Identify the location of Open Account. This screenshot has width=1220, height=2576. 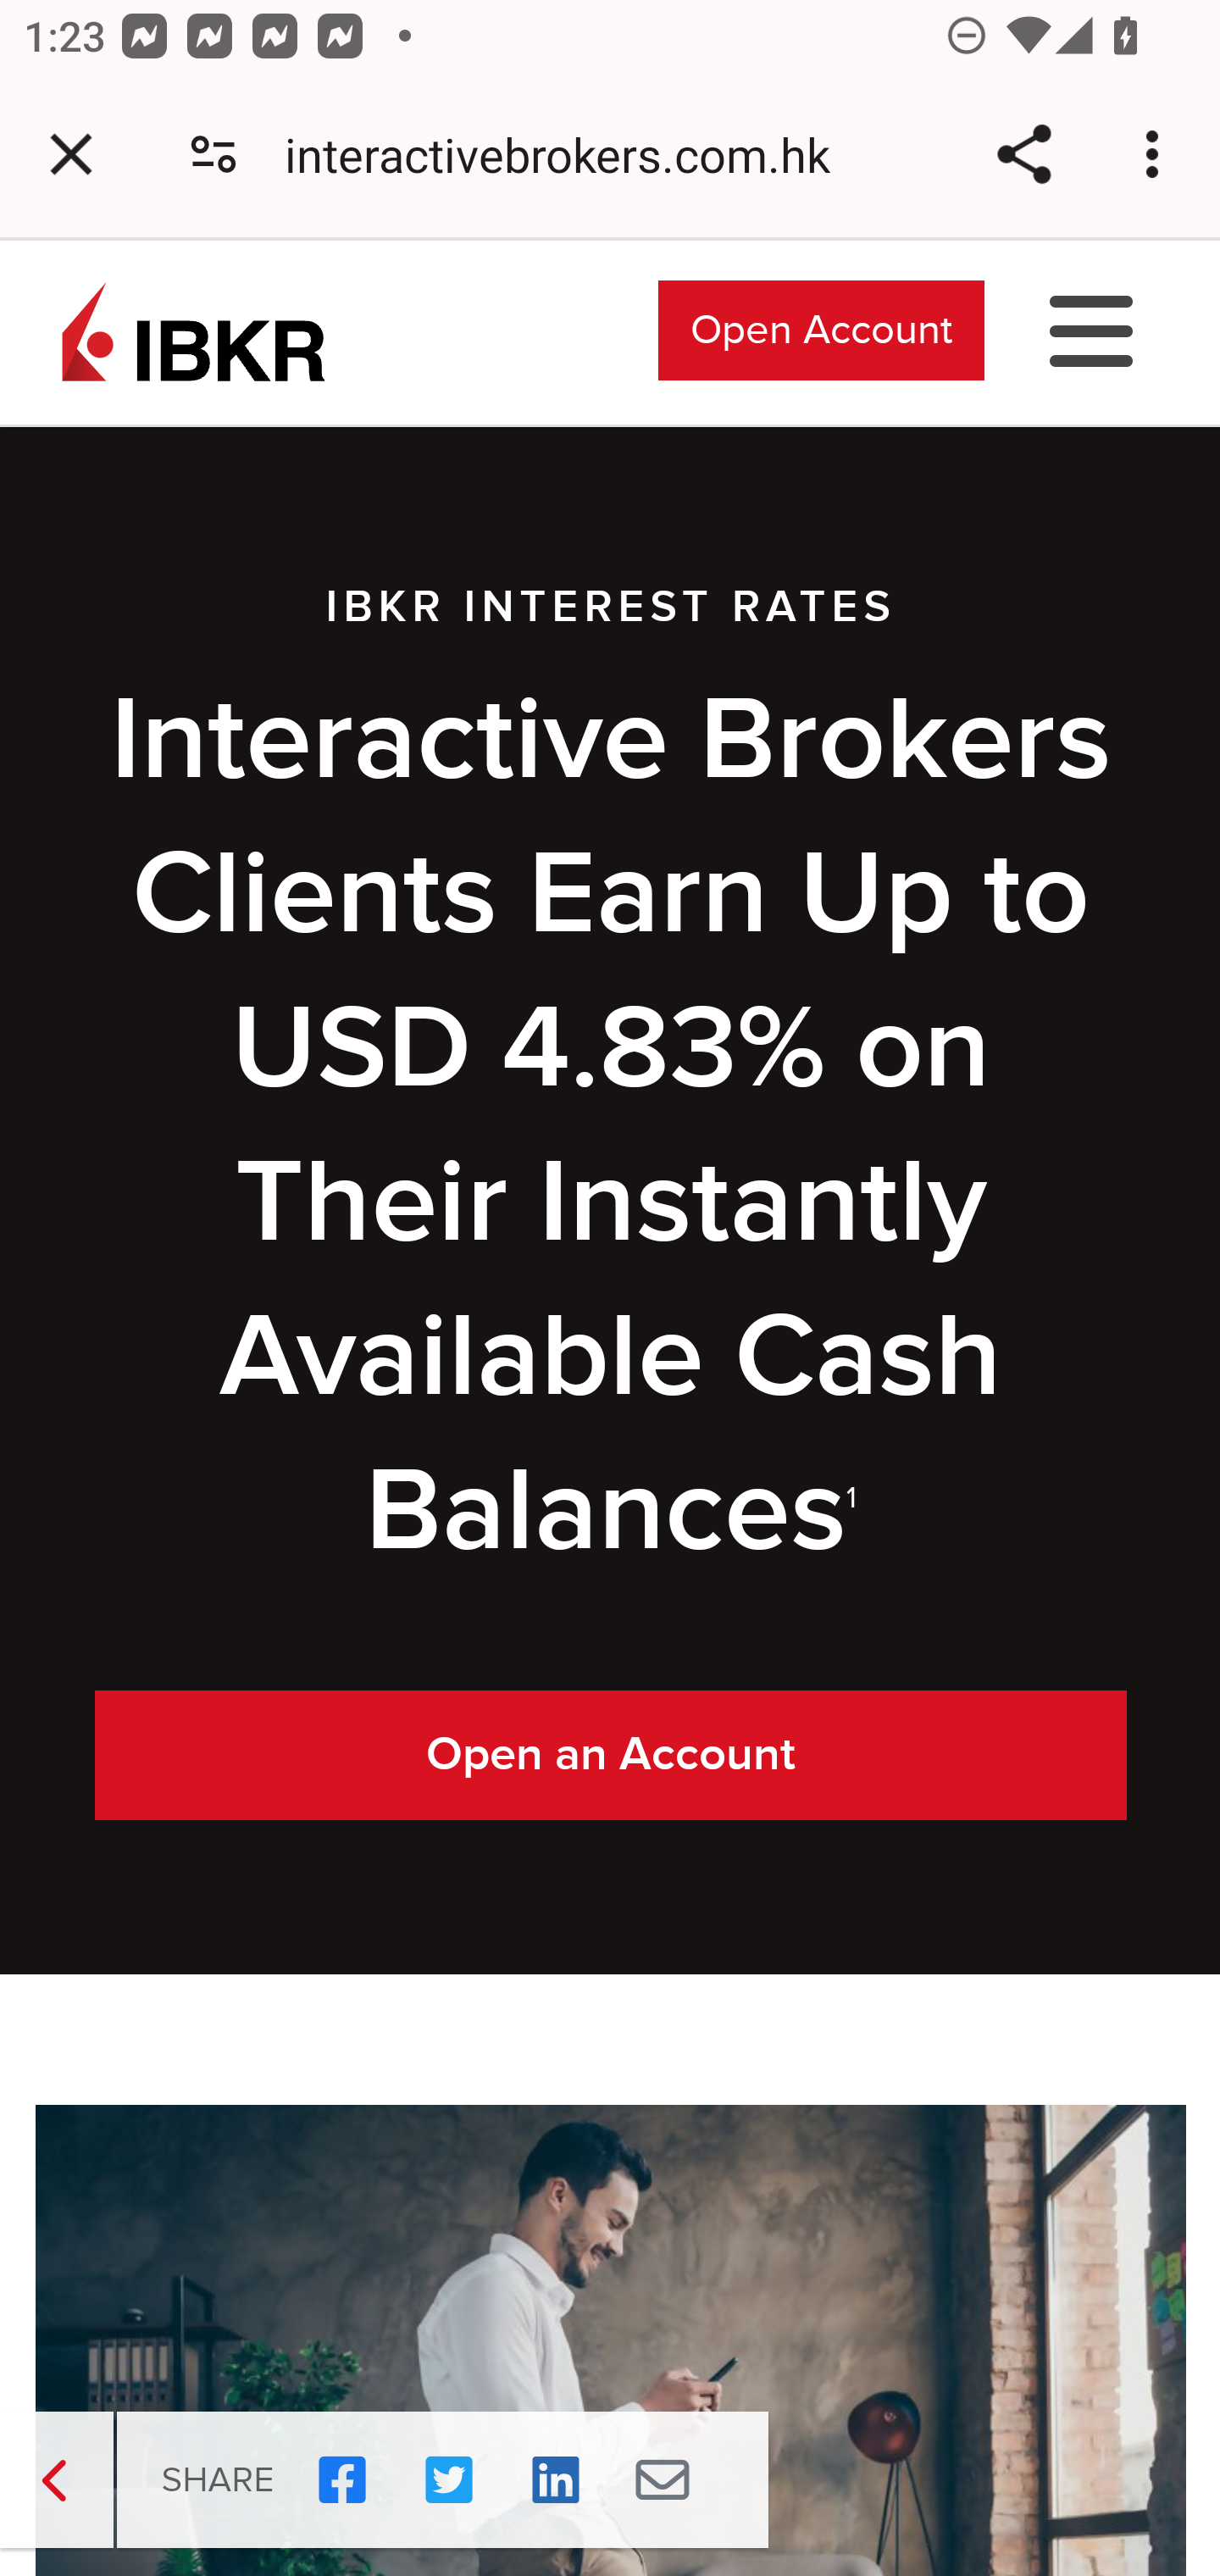
(822, 329).